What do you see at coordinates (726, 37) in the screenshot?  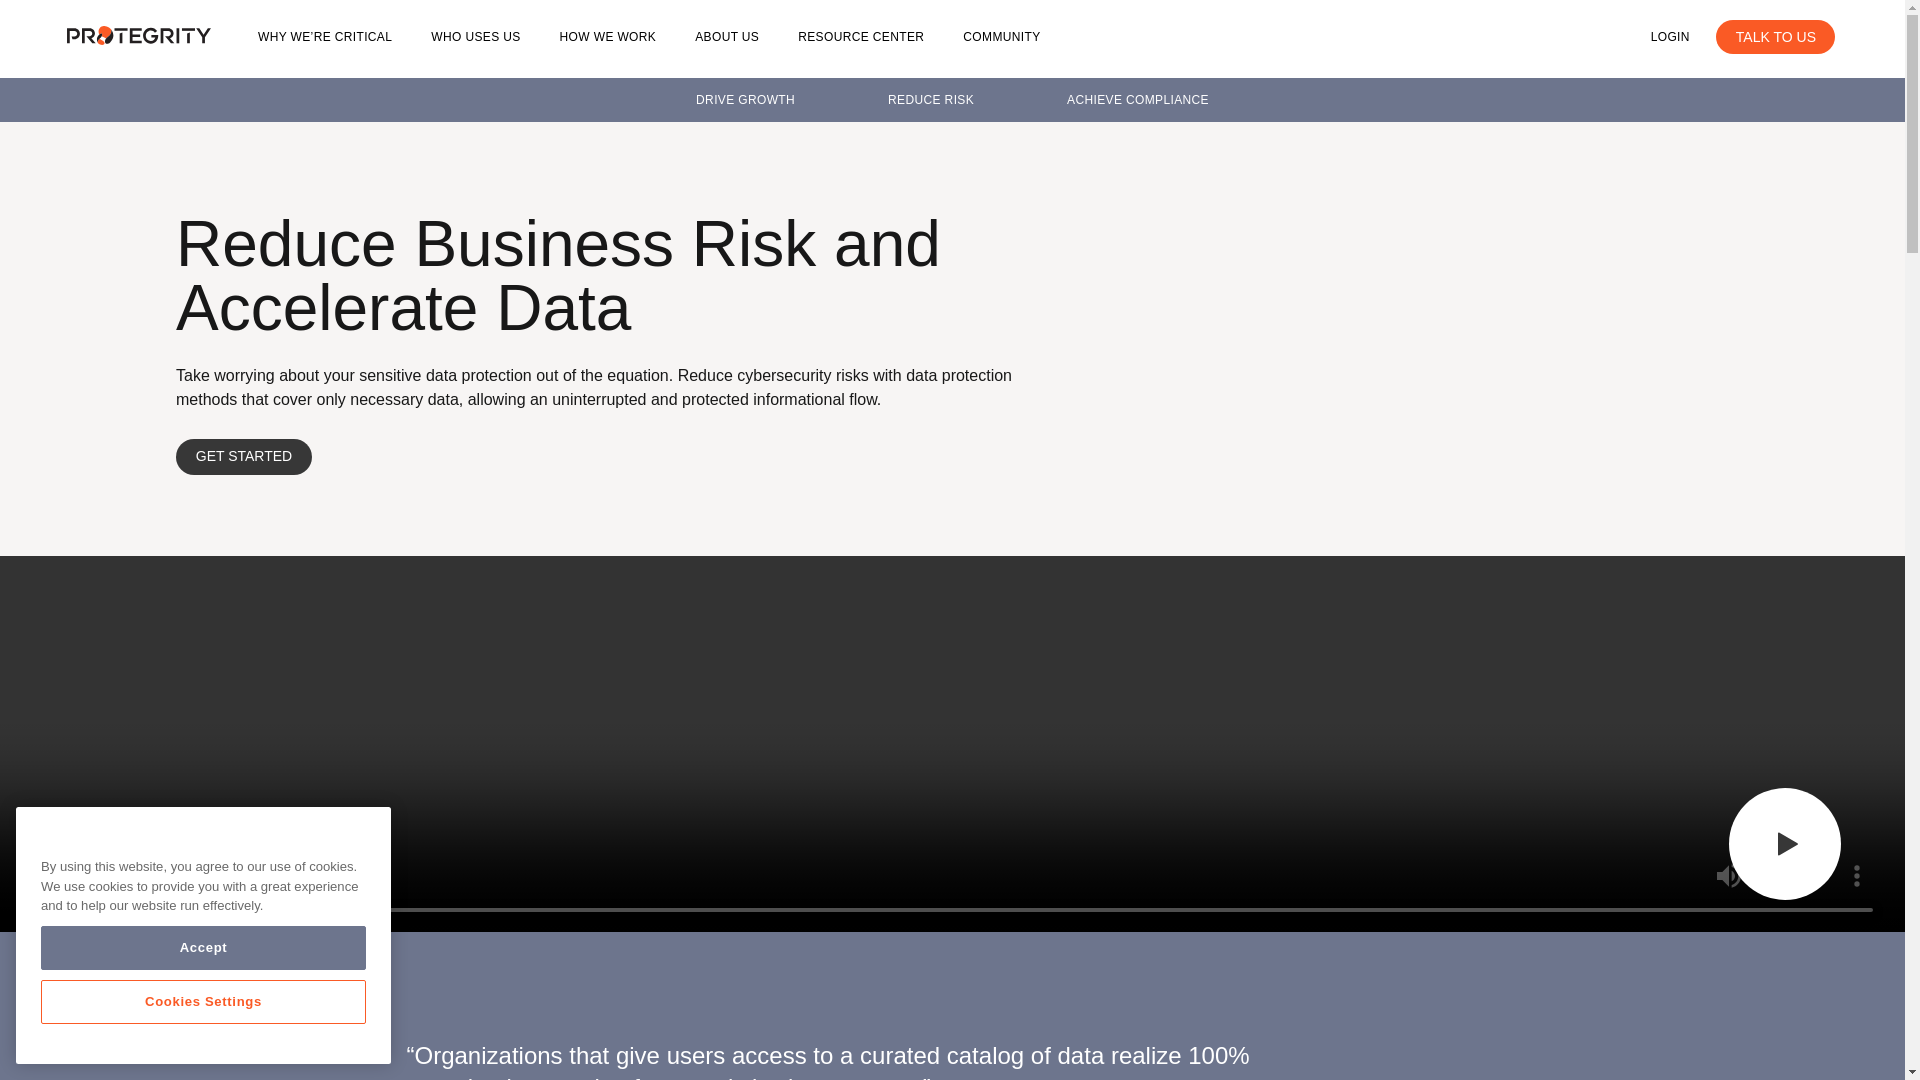 I see `ABOUT US` at bounding box center [726, 37].